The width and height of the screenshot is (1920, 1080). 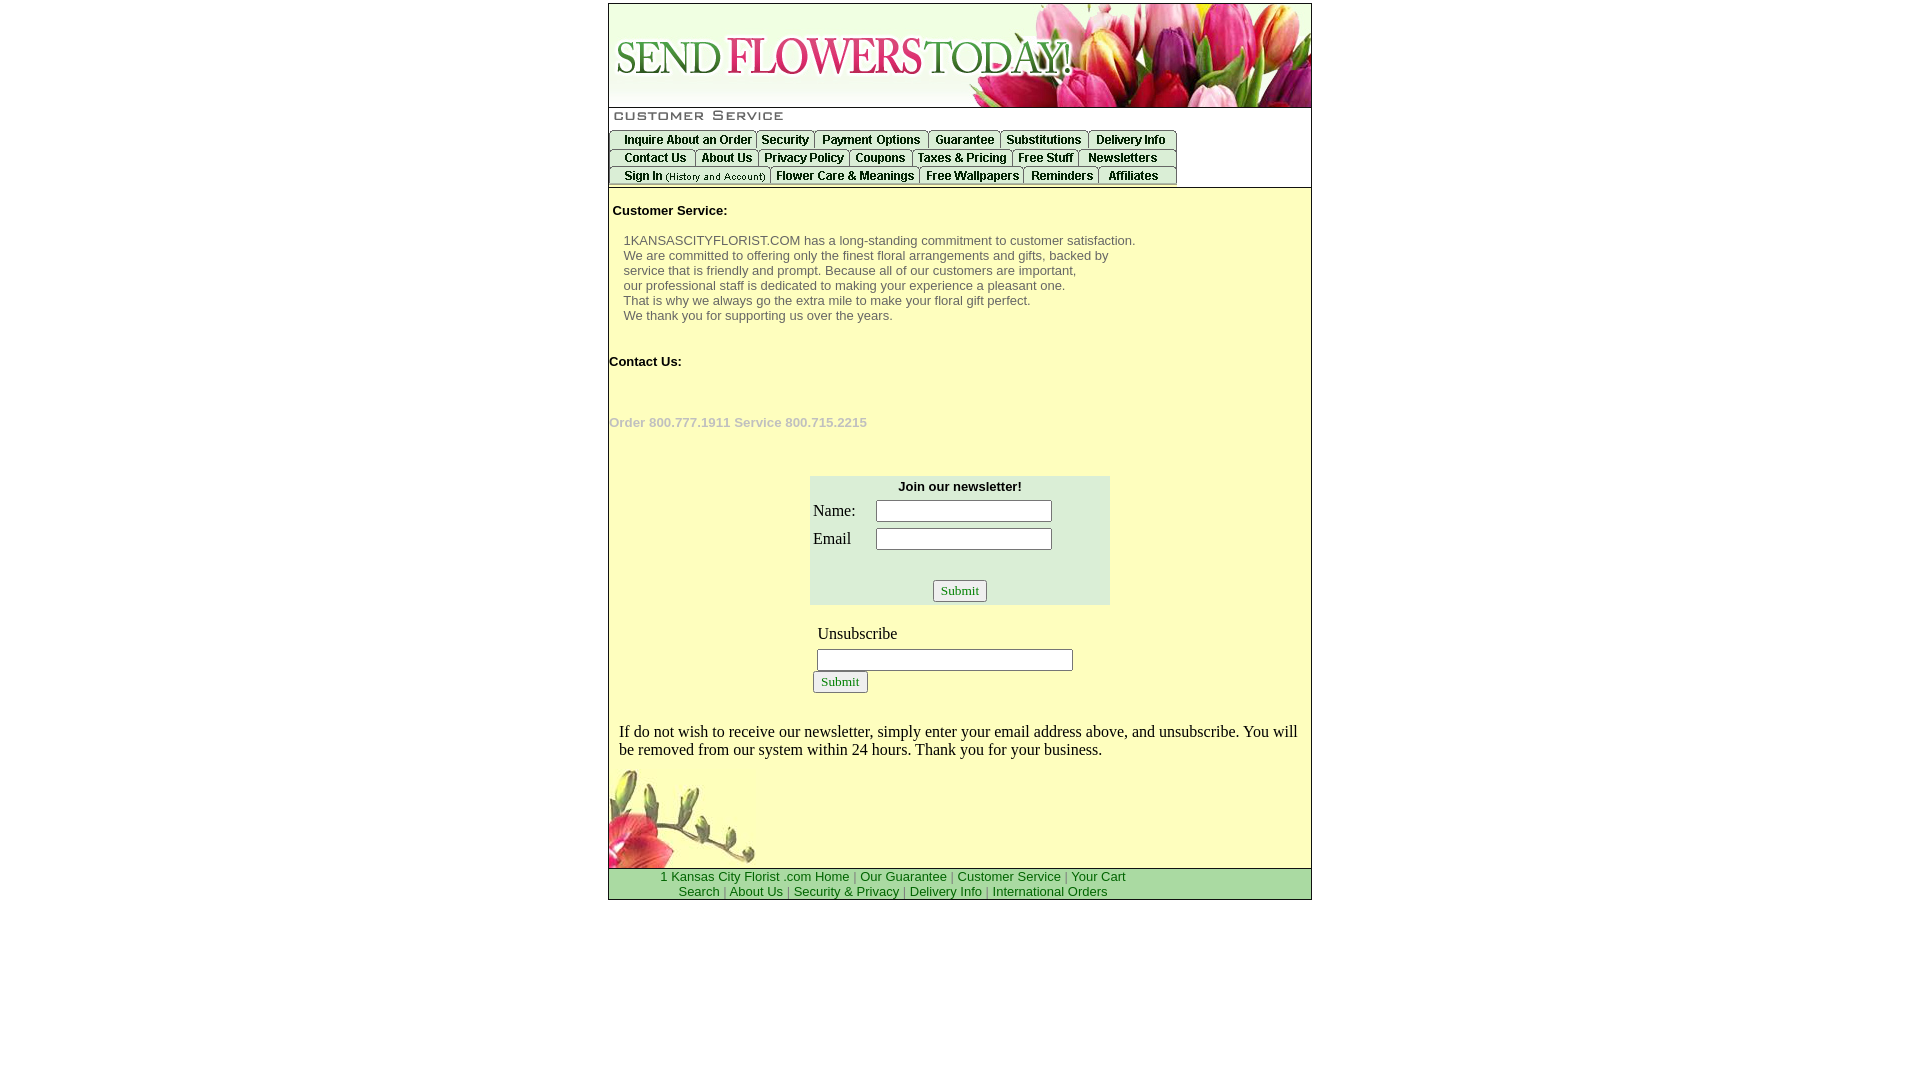 What do you see at coordinates (754, 876) in the screenshot?
I see `1 Kansas City Florist .com Home` at bounding box center [754, 876].